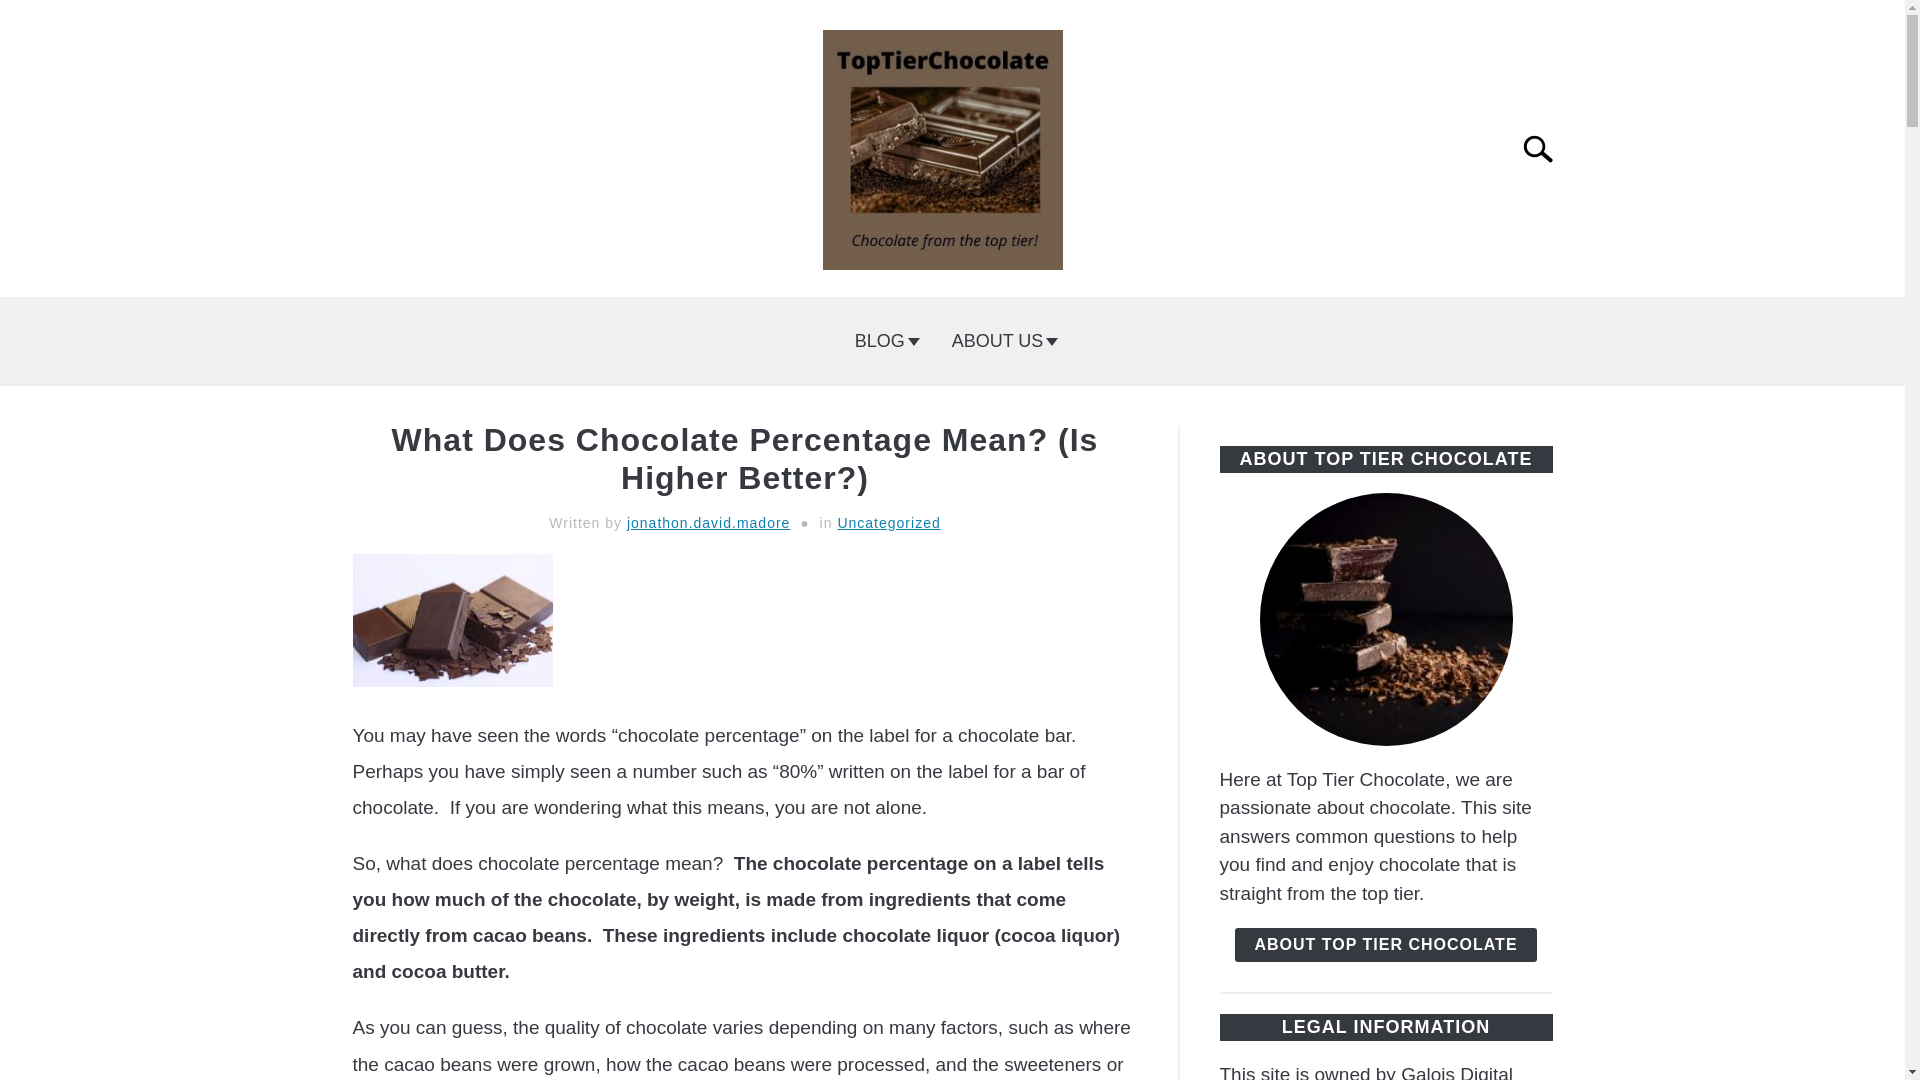  Describe the element at coordinates (888, 523) in the screenshot. I see `Uncategorized` at that location.